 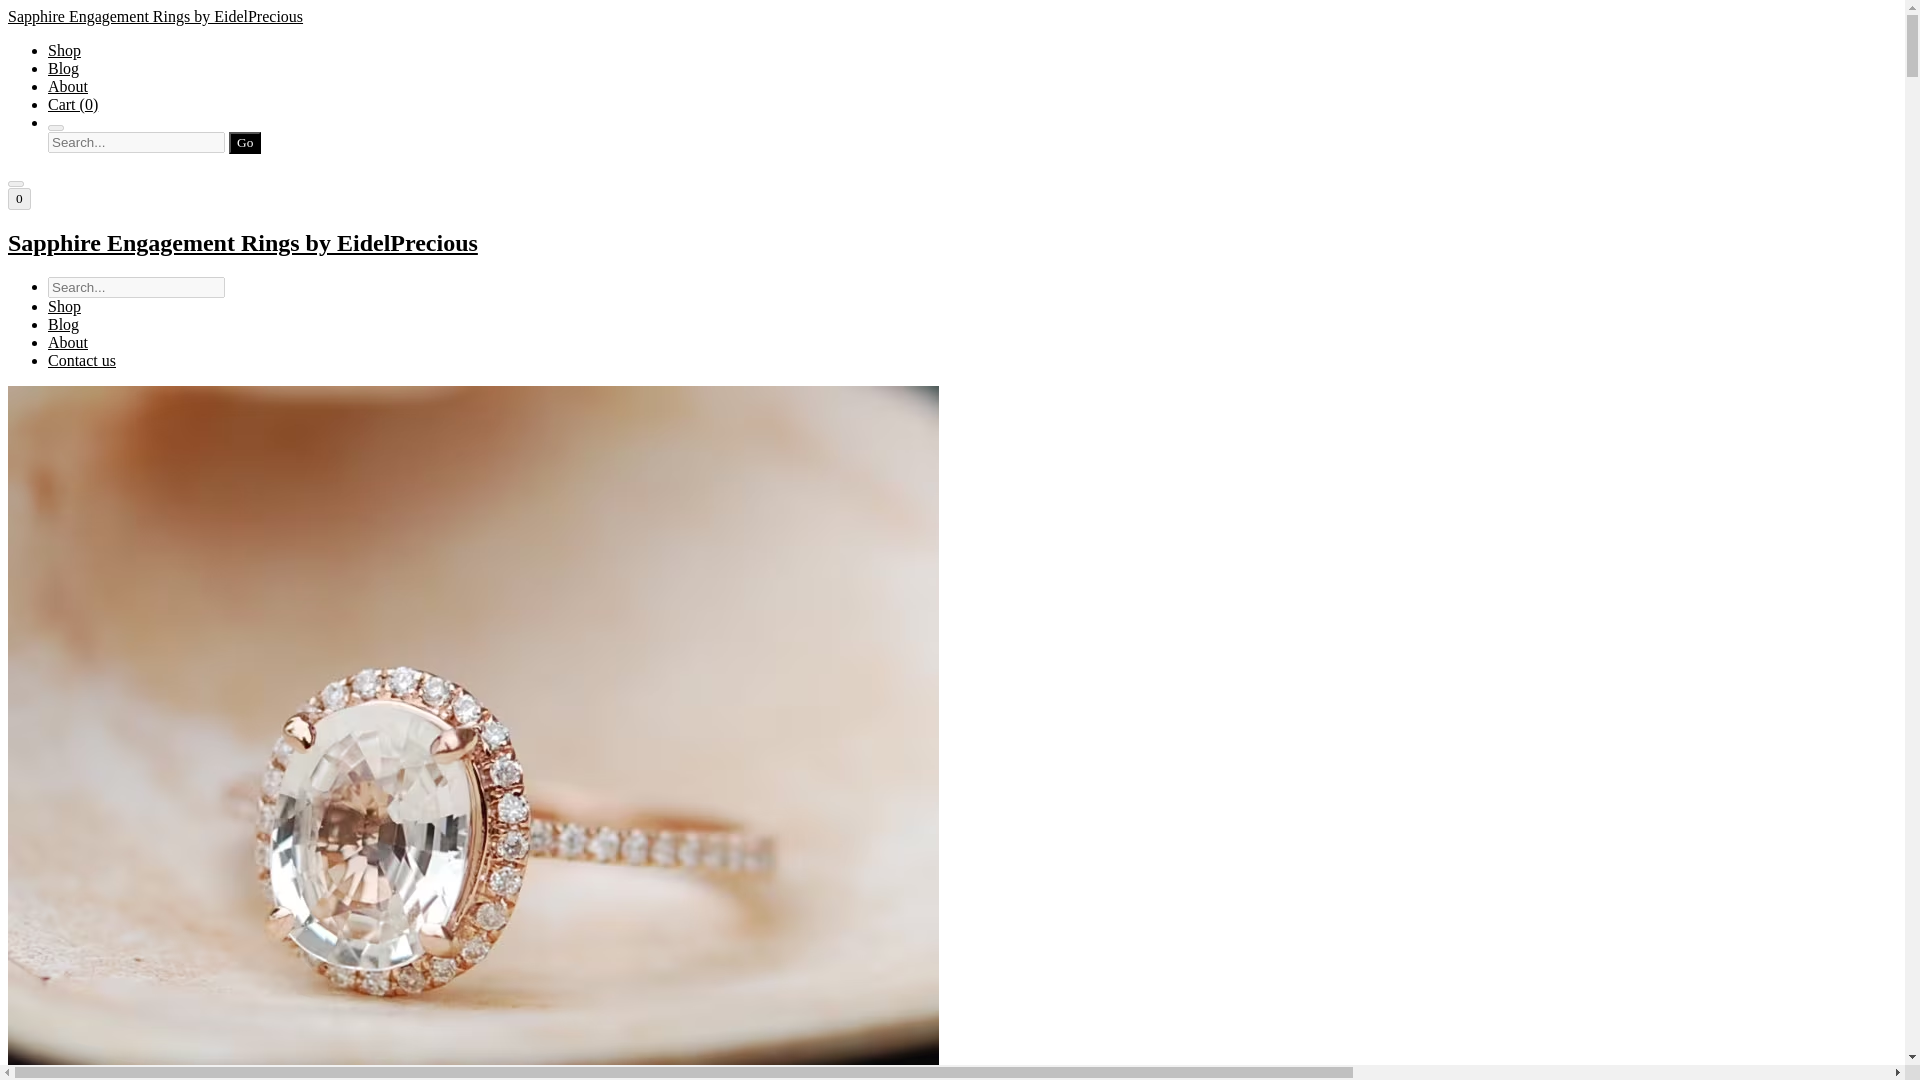 I want to click on Shop, so click(x=64, y=50).